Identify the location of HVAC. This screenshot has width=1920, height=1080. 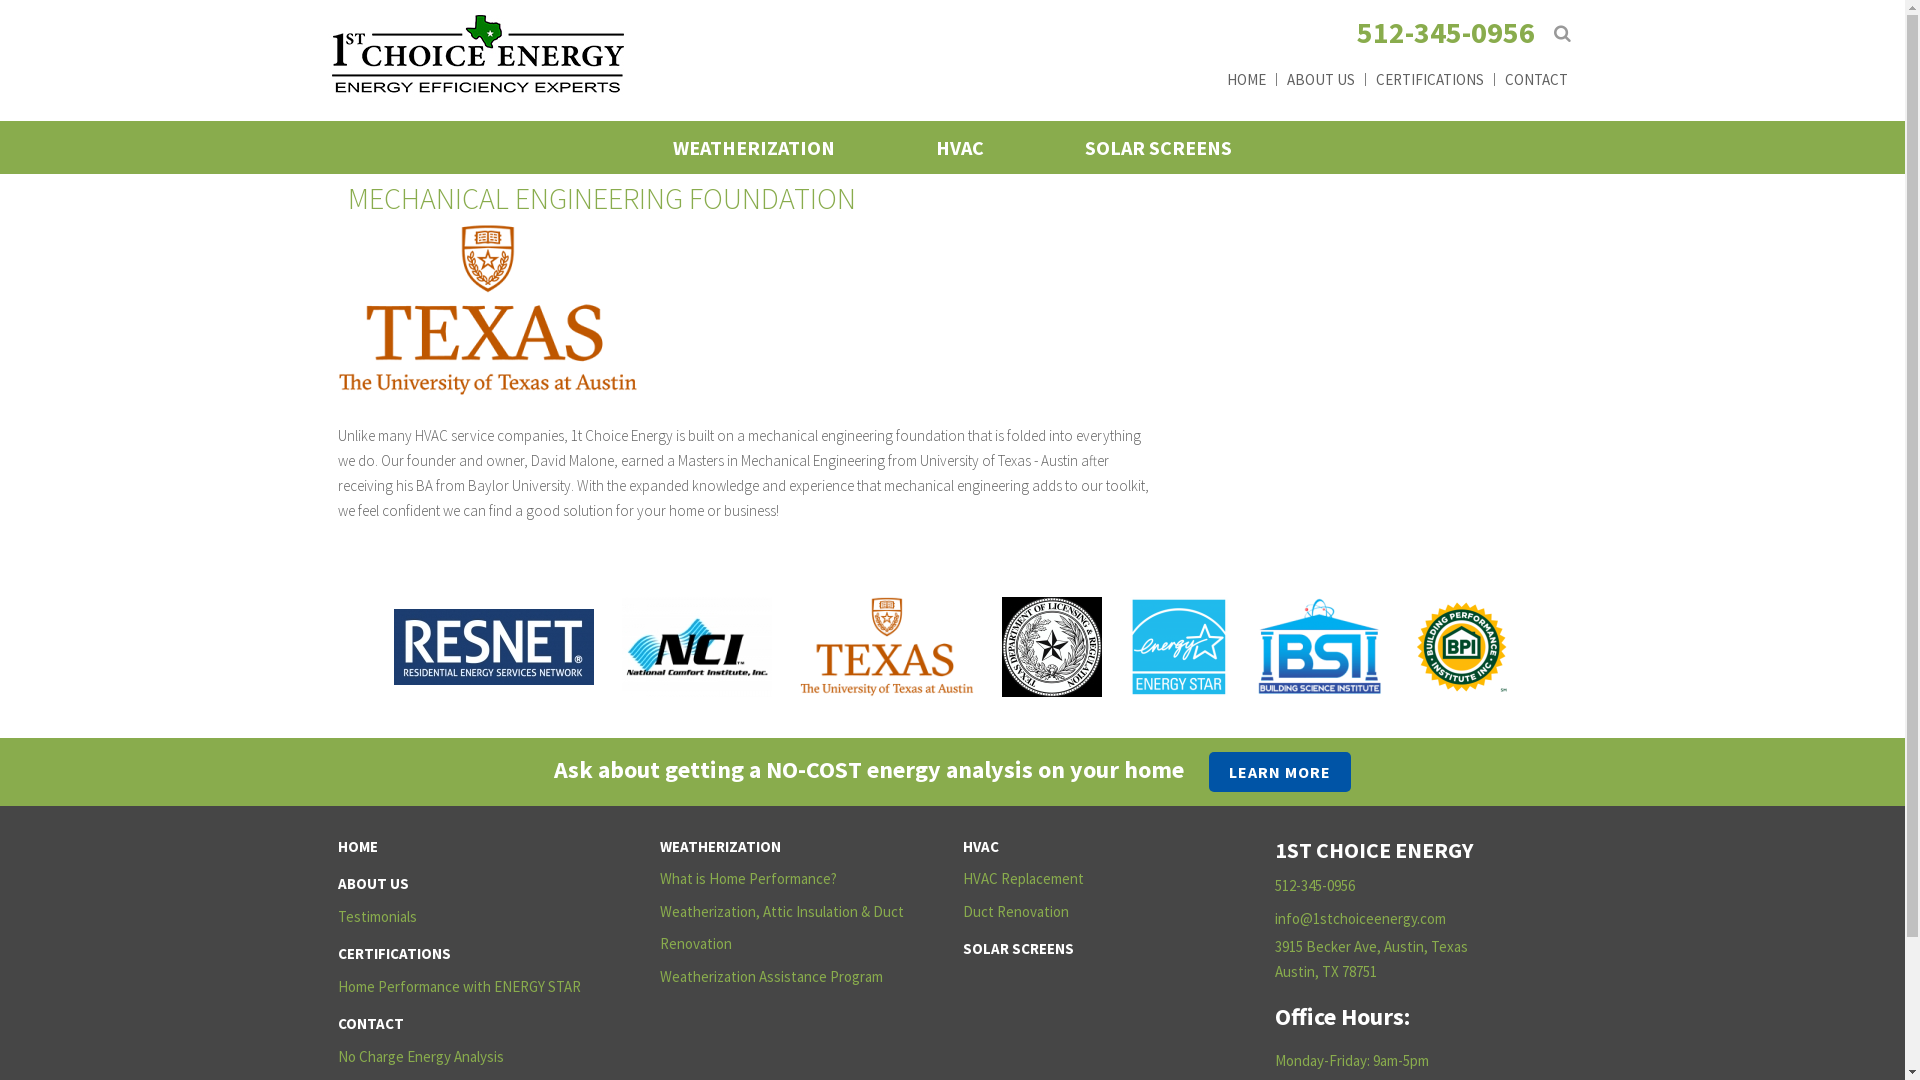
(1098, 848).